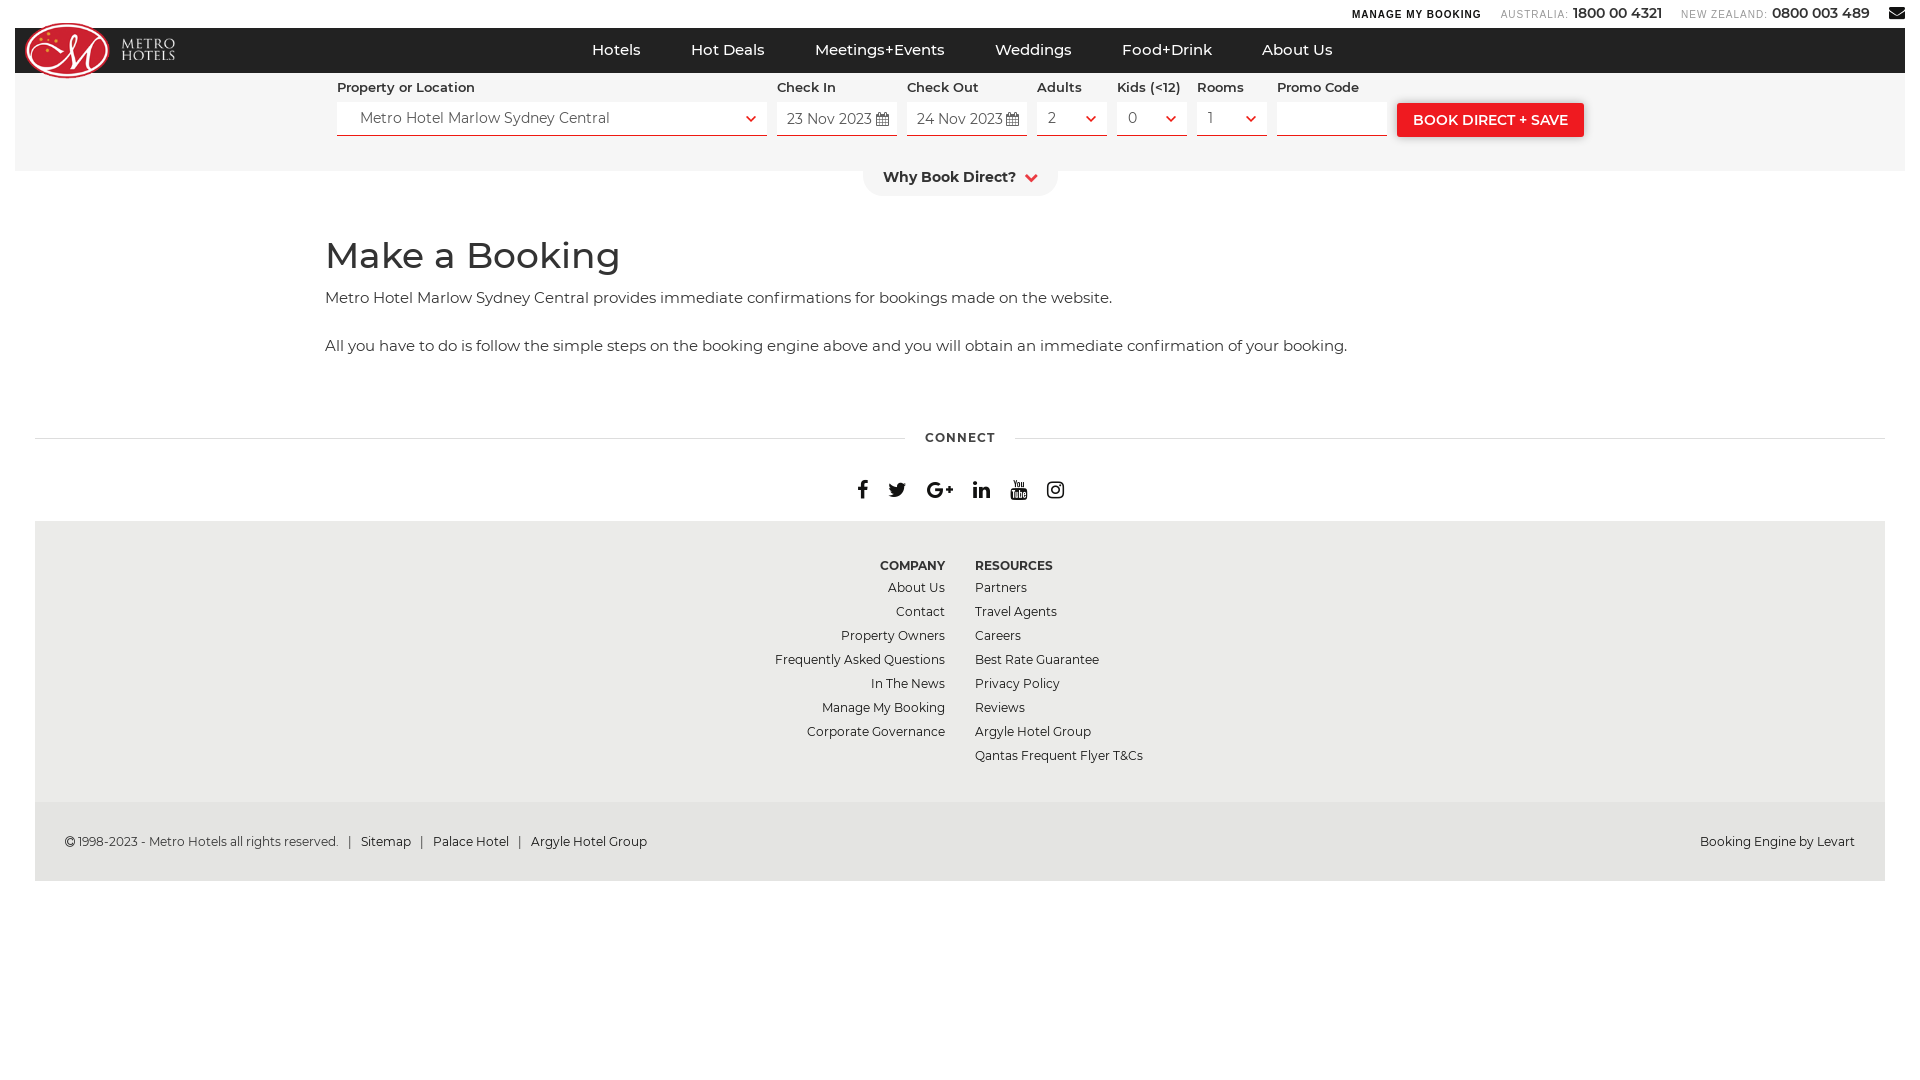 The image size is (1920, 1080). I want to click on Travel Agents, so click(1016, 612).